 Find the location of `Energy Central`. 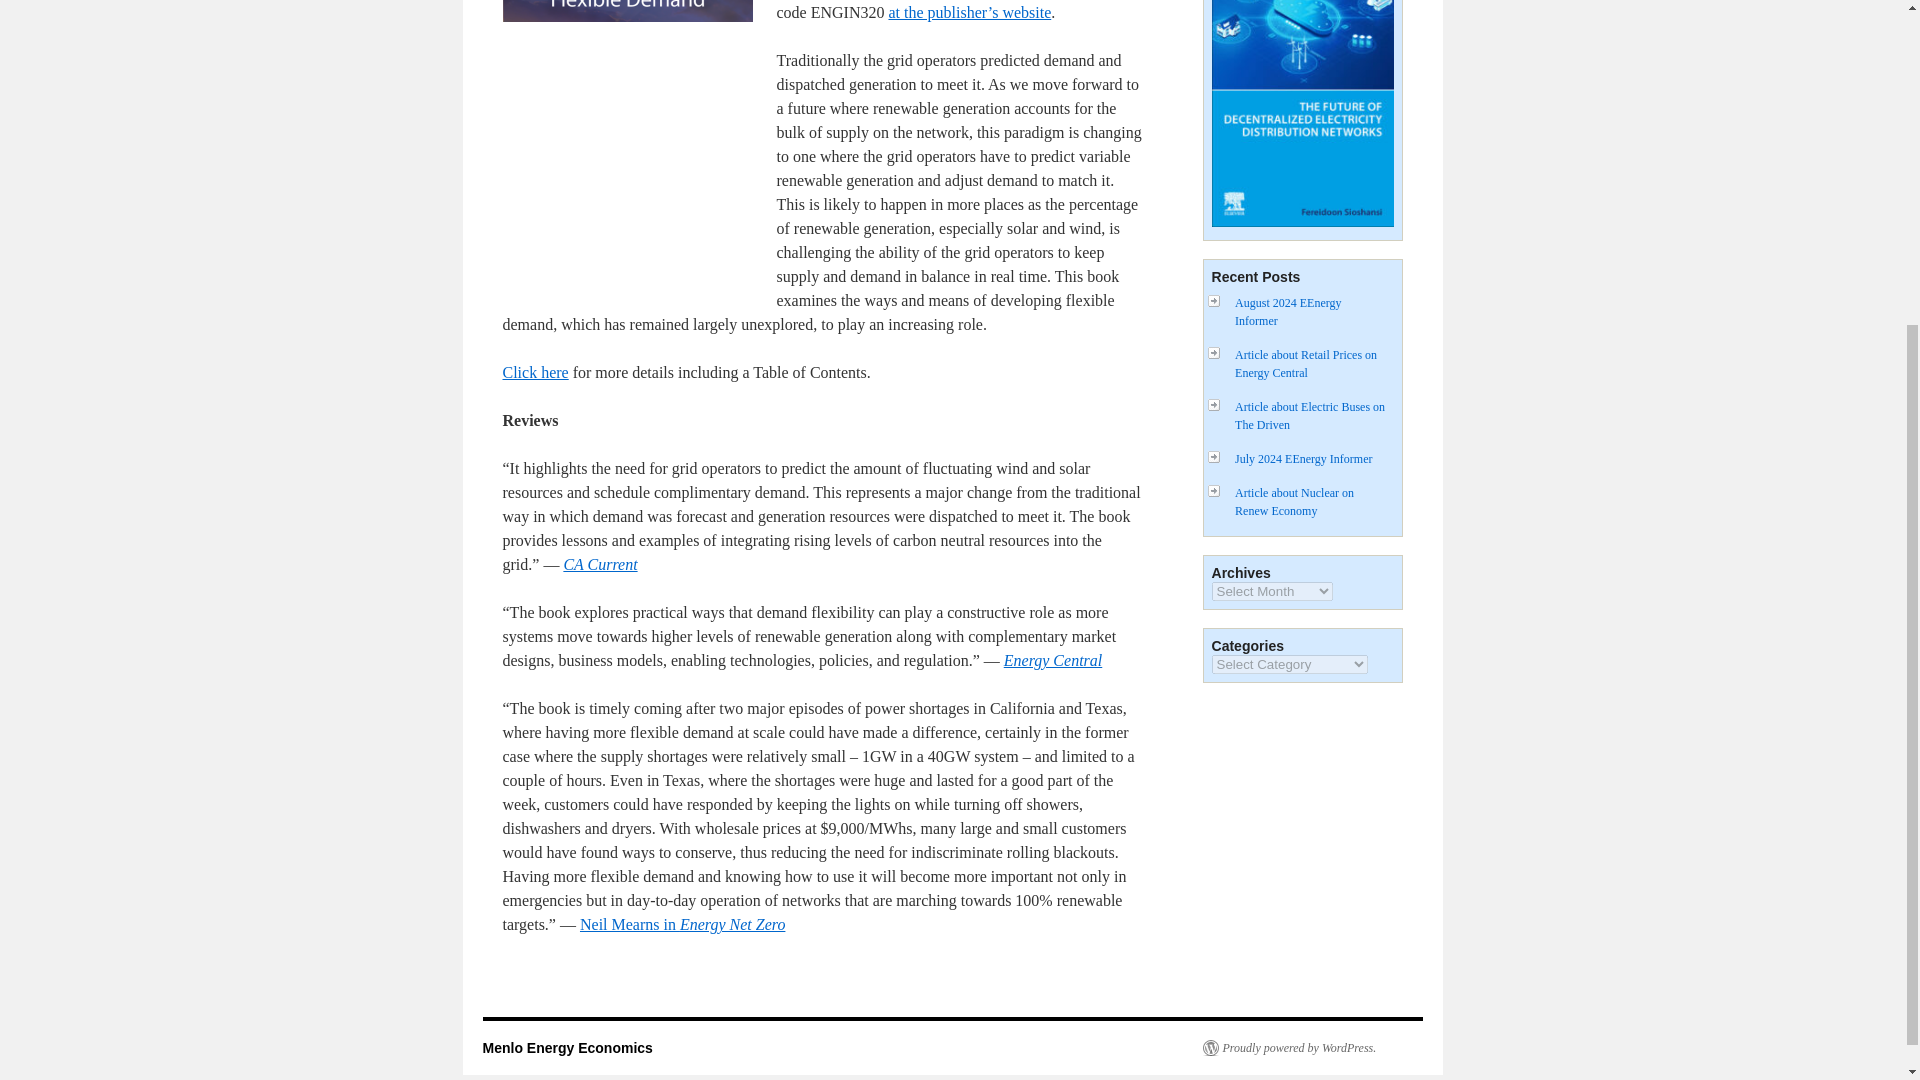

Energy Central is located at coordinates (1053, 660).